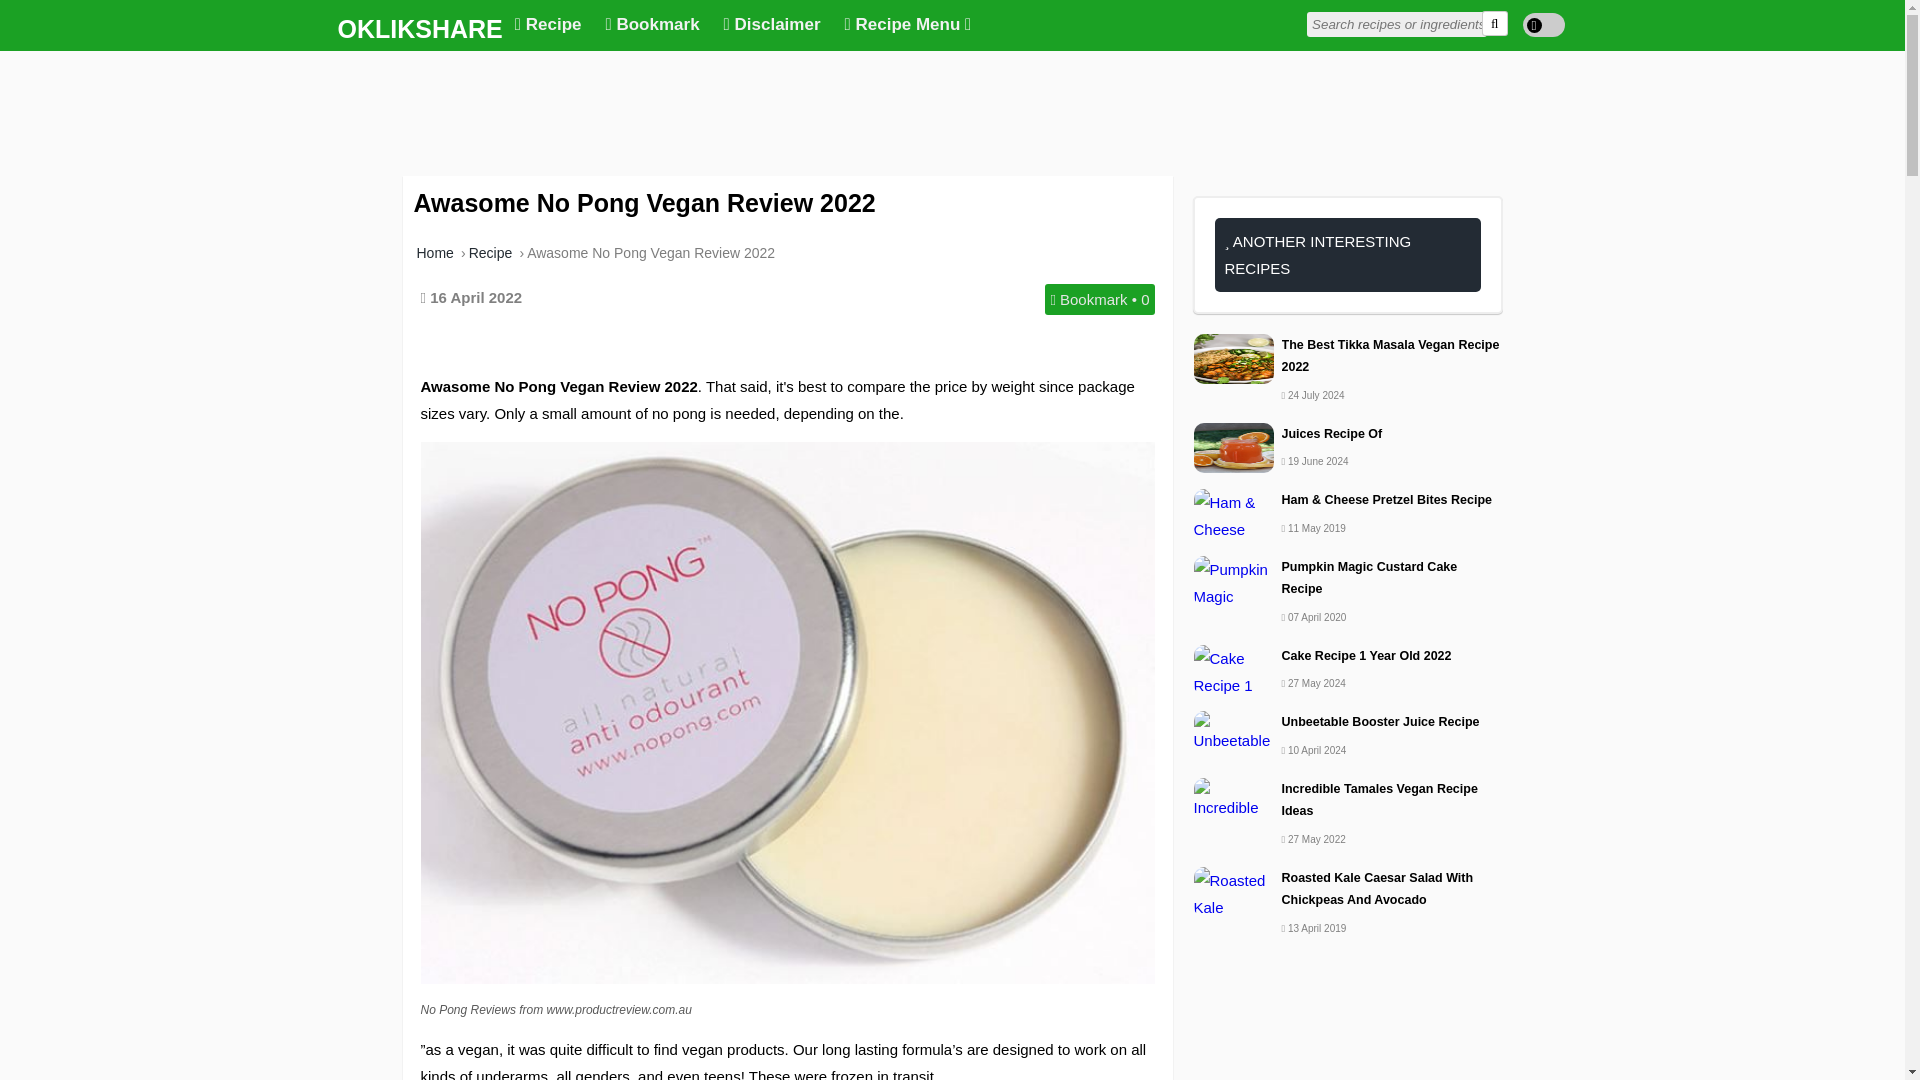 Image resolution: width=1920 pixels, height=1080 pixels. I want to click on Recipe Menu, so click(908, 25).